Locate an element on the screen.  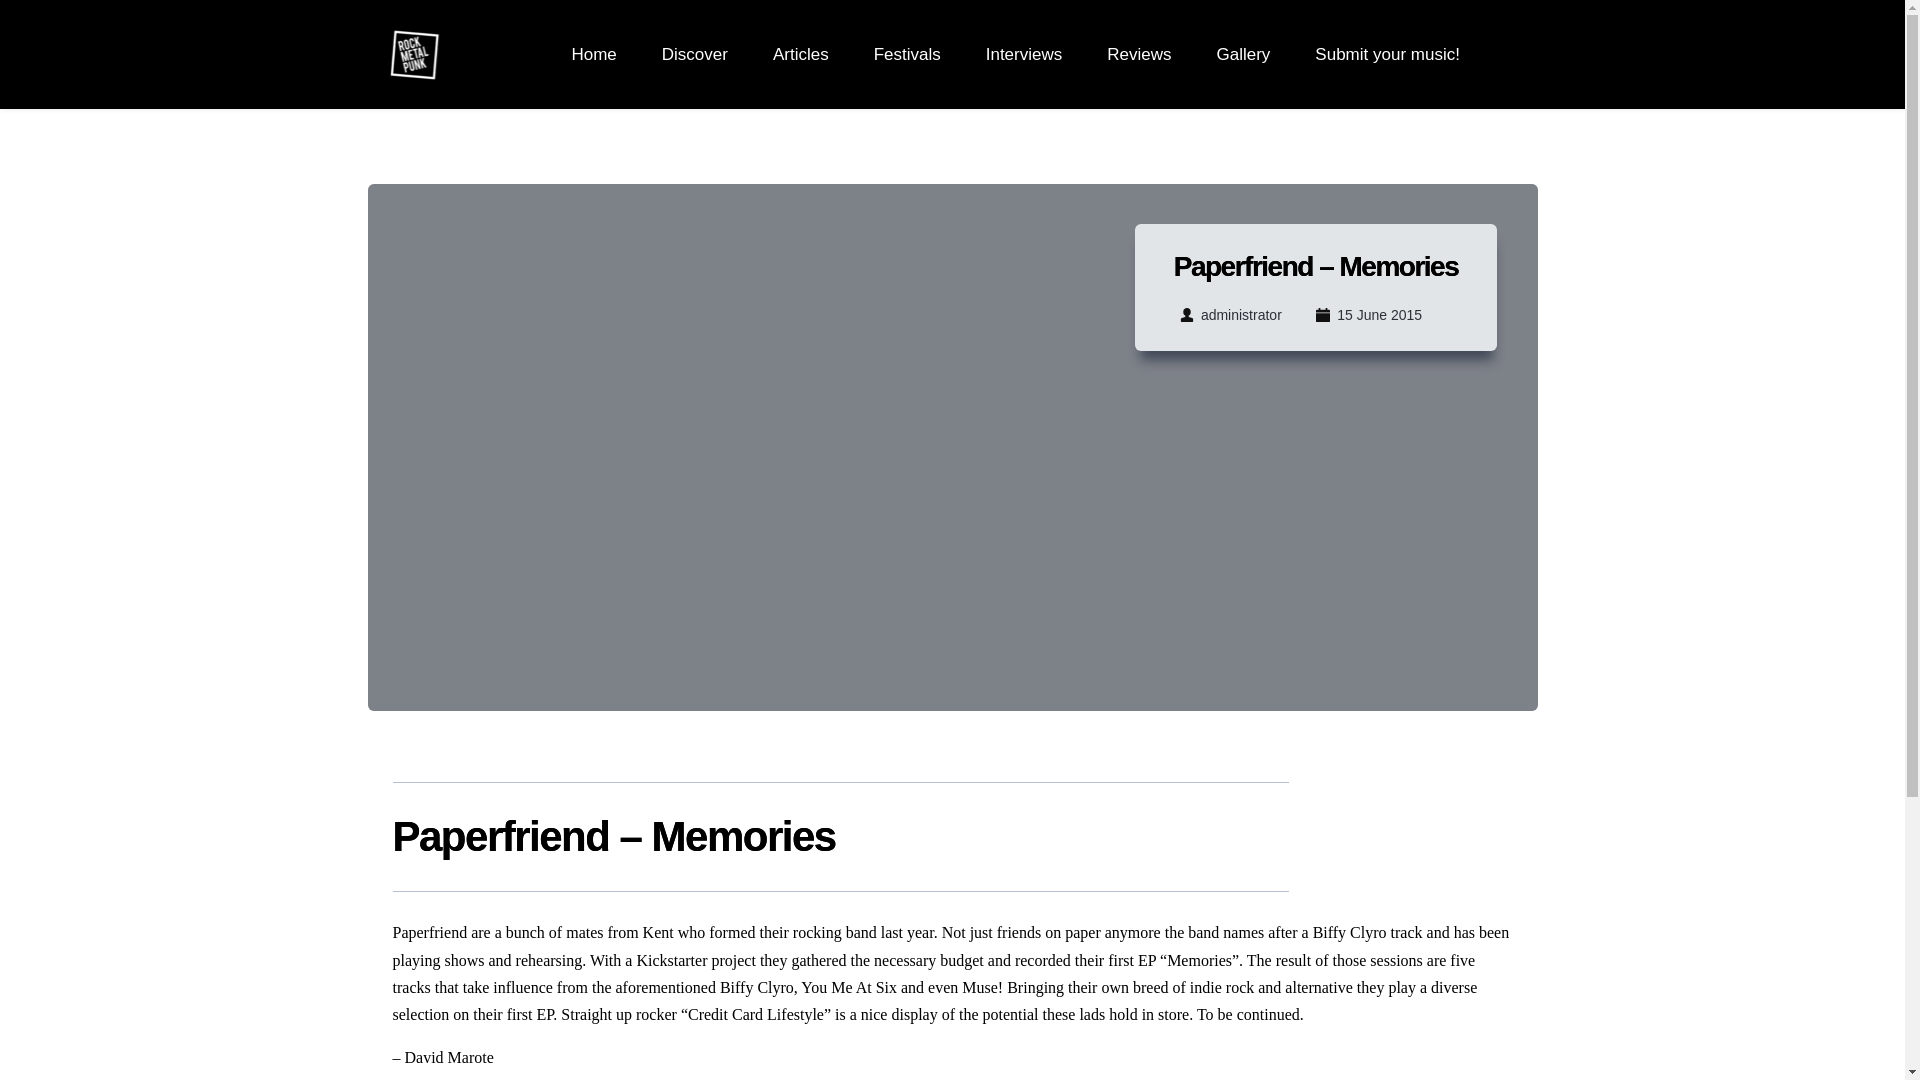
Gallery is located at coordinates (1242, 55).